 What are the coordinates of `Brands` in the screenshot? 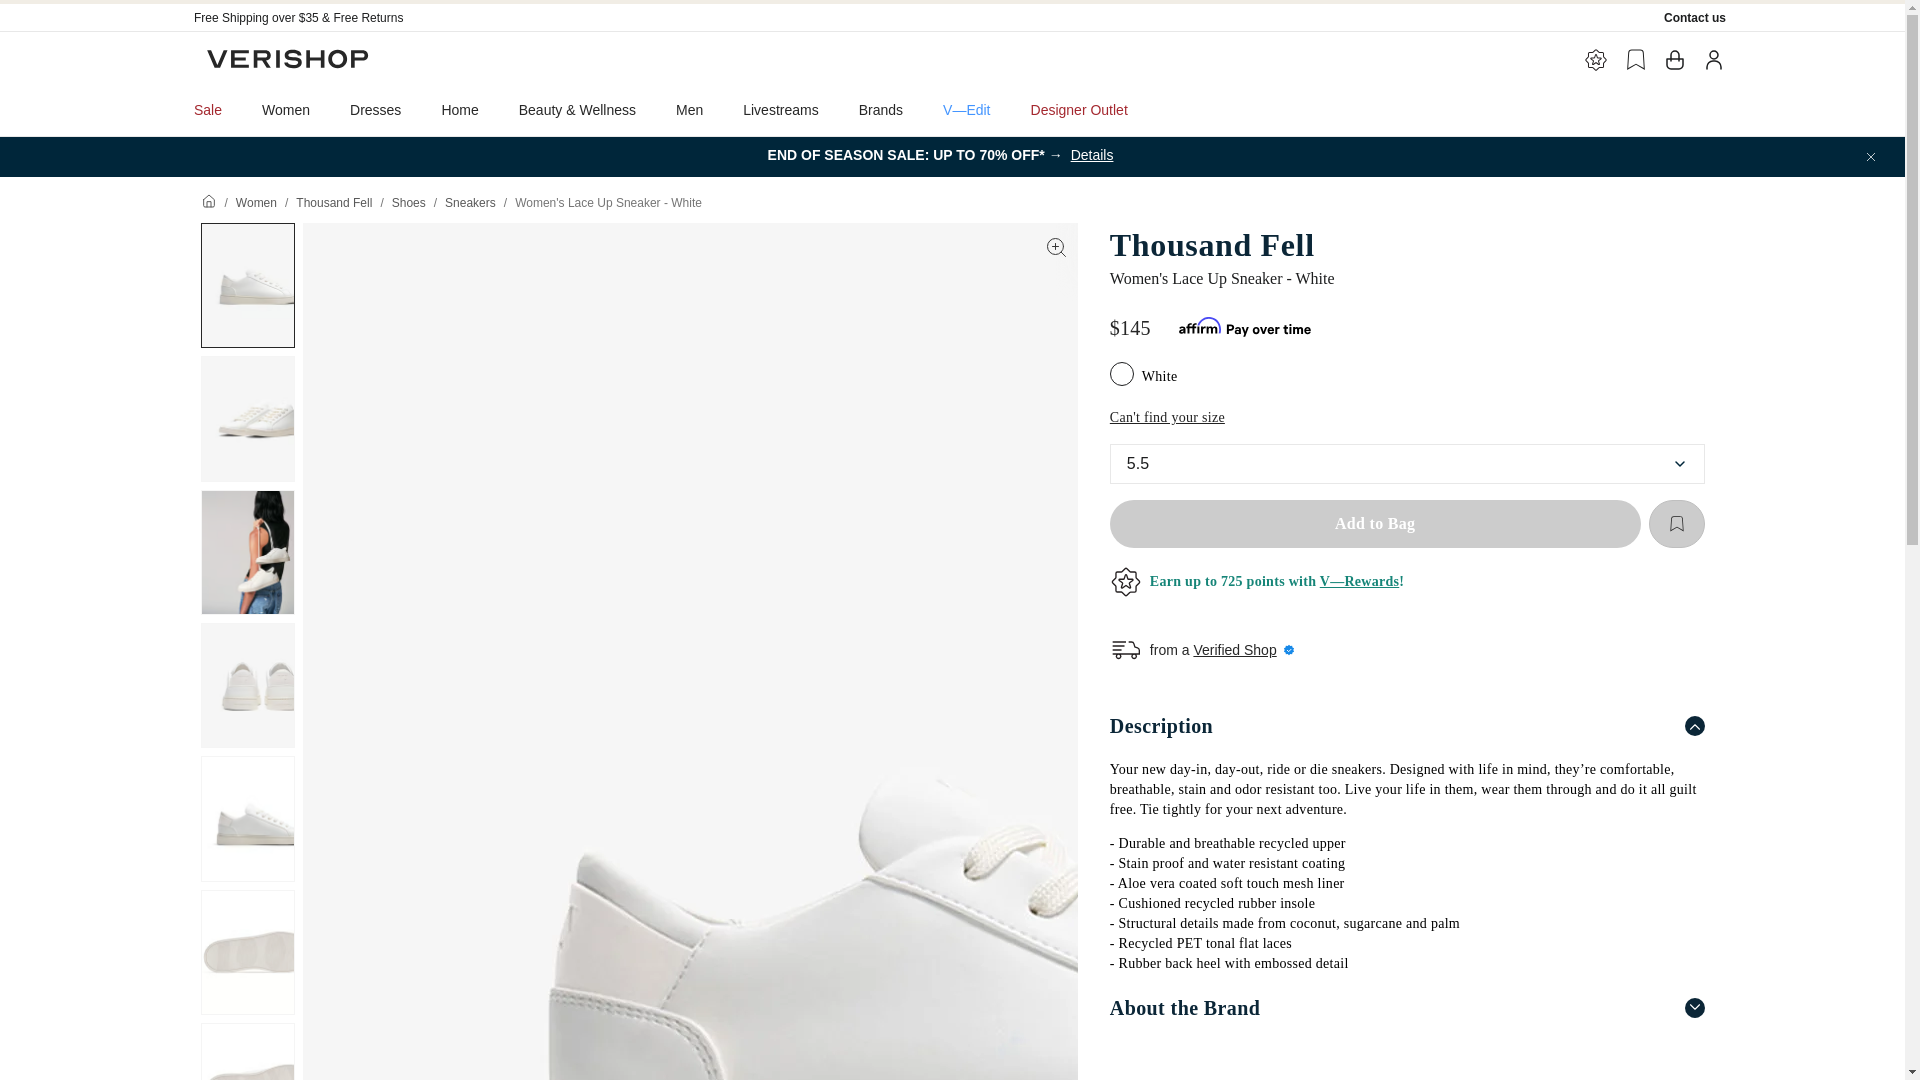 It's located at (881, 109).